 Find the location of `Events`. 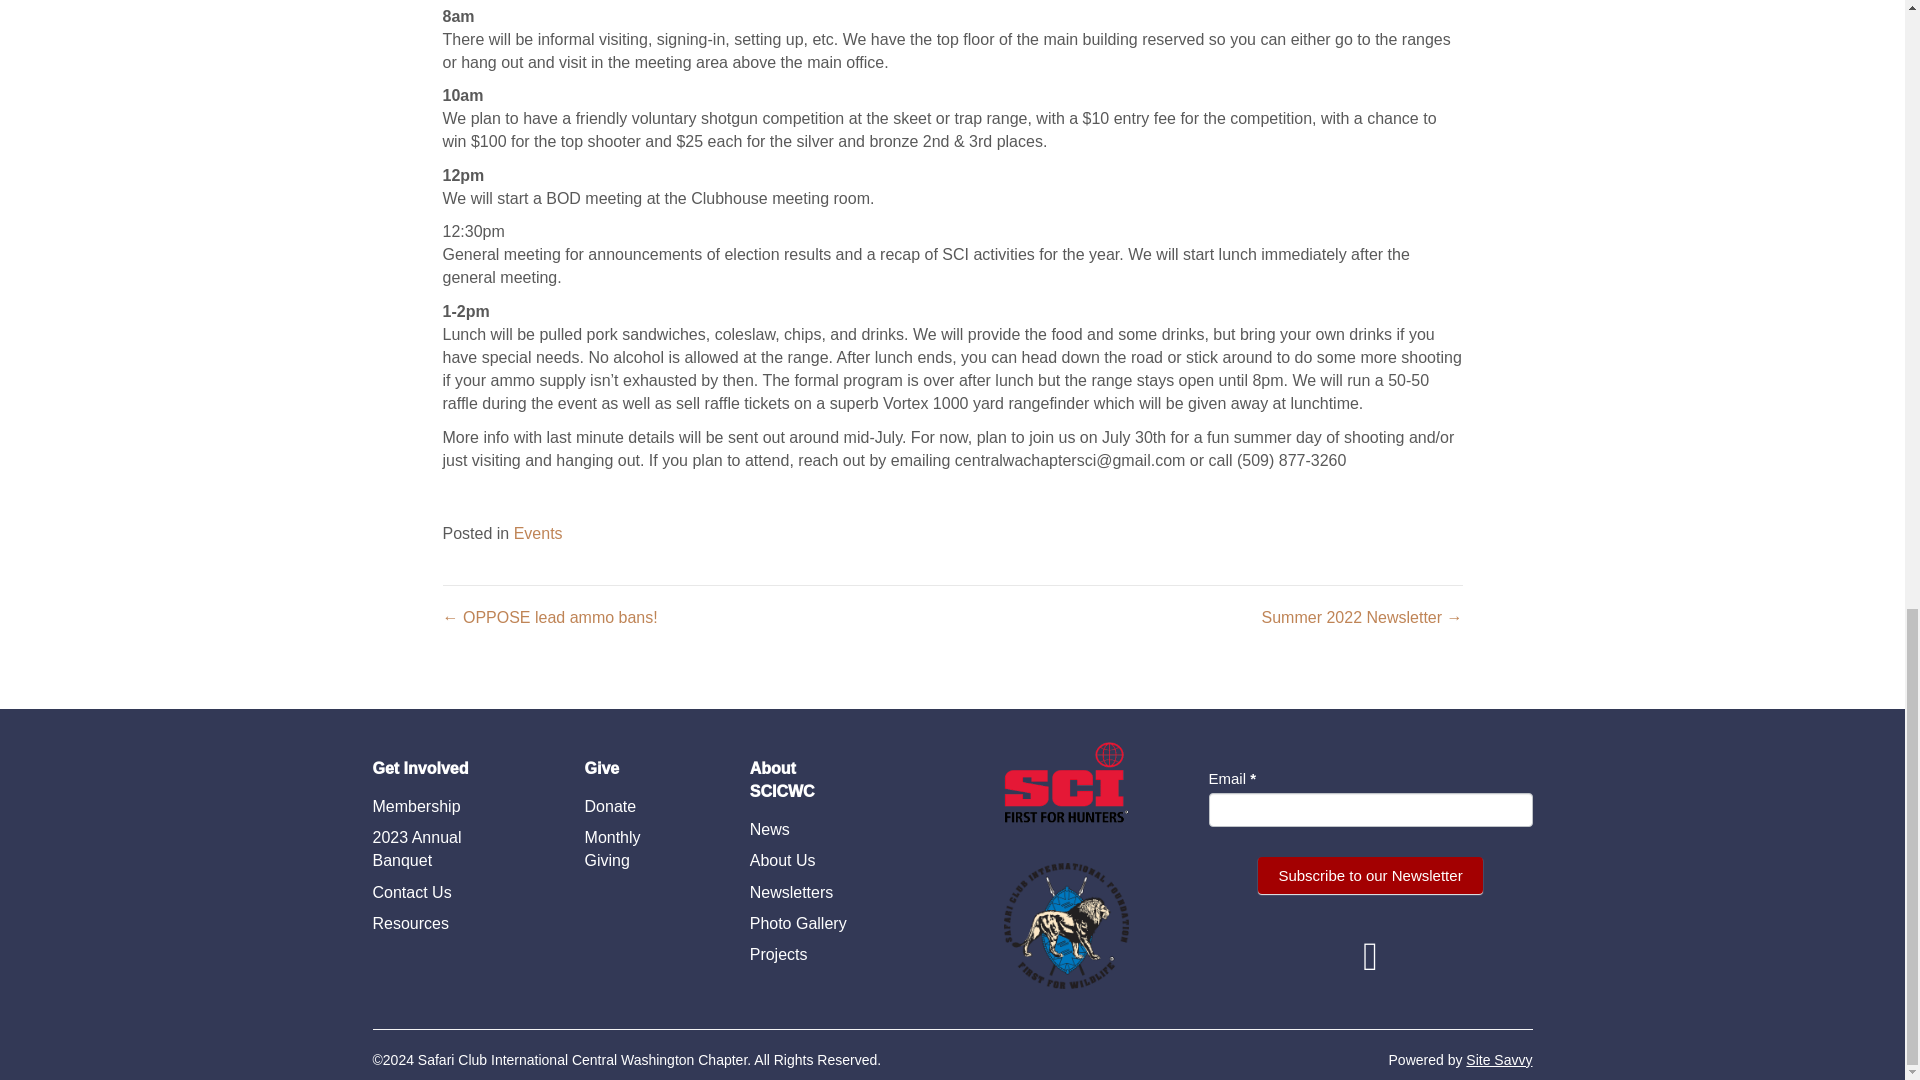

Events is located at coordinates (538, 533).